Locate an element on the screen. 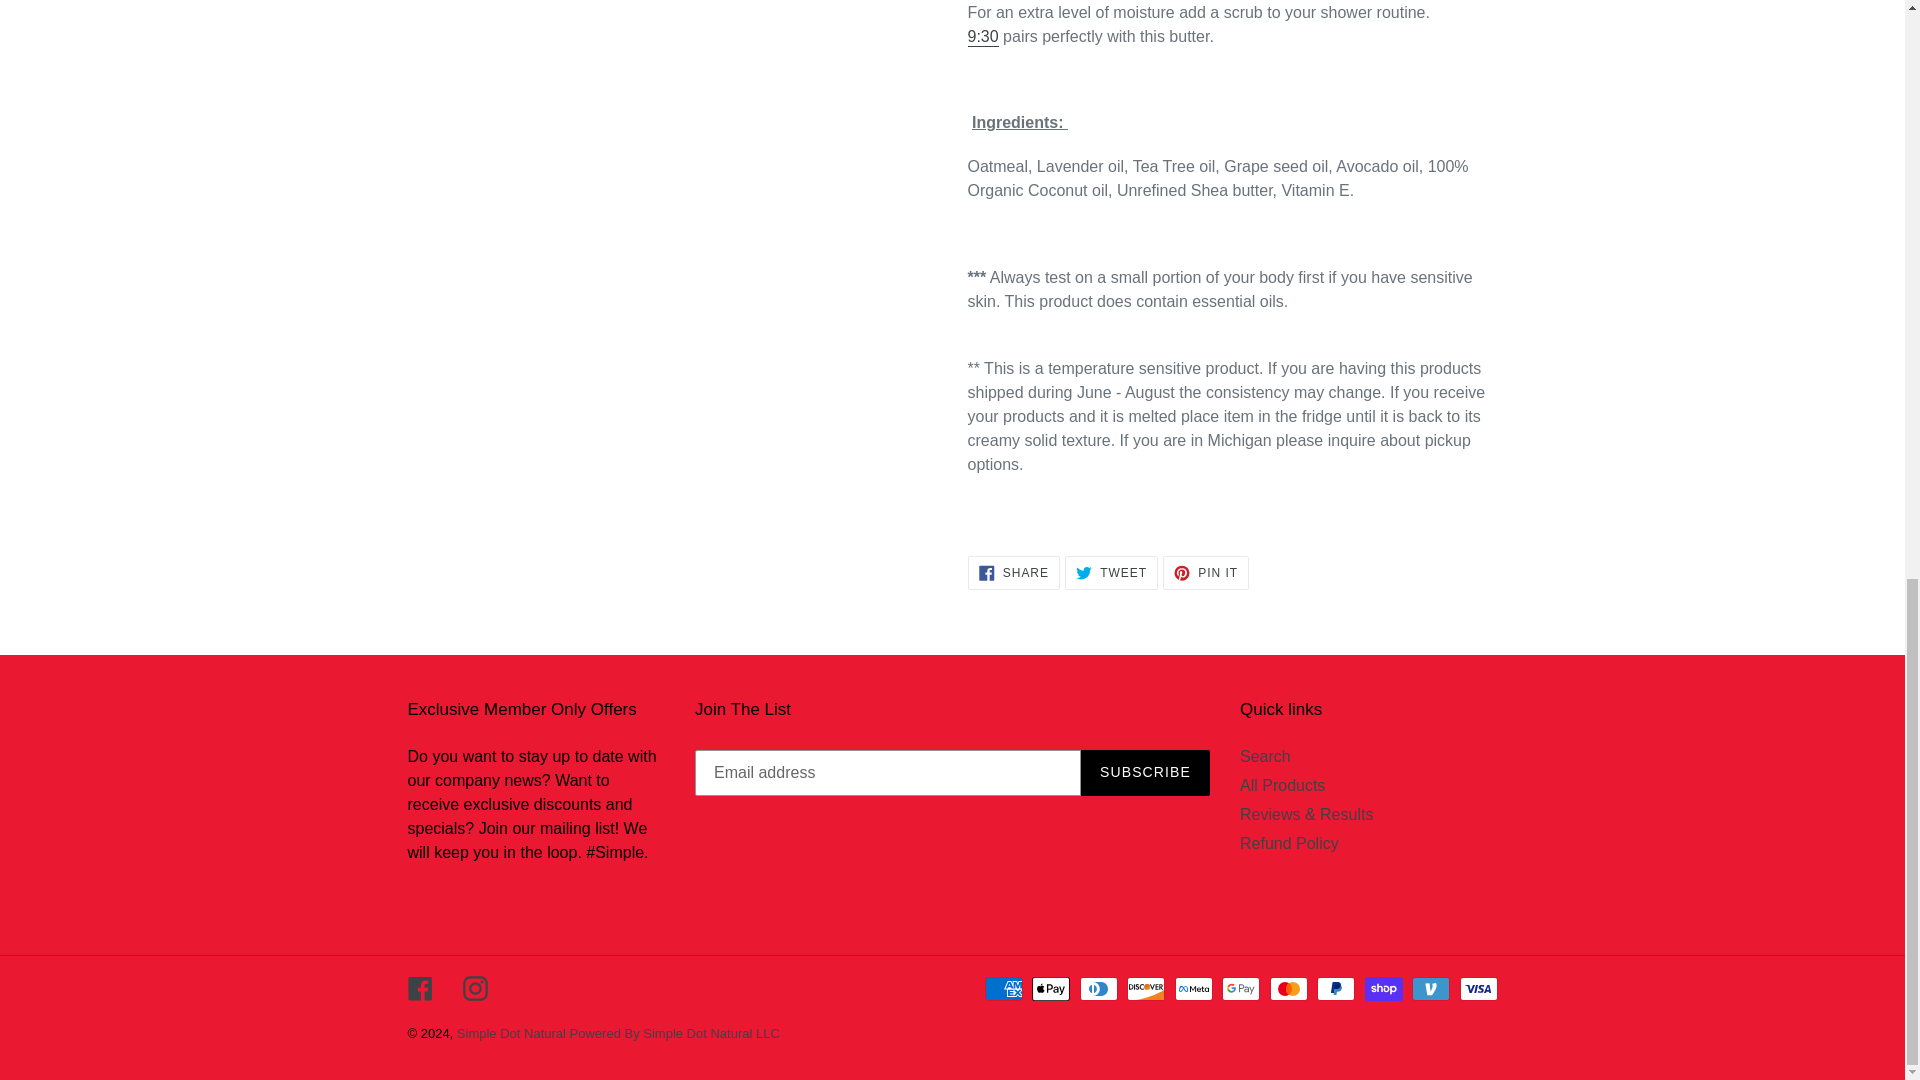  9:30- Botanical Exfoliating Body Scrub is located at coordinates (982, 38).